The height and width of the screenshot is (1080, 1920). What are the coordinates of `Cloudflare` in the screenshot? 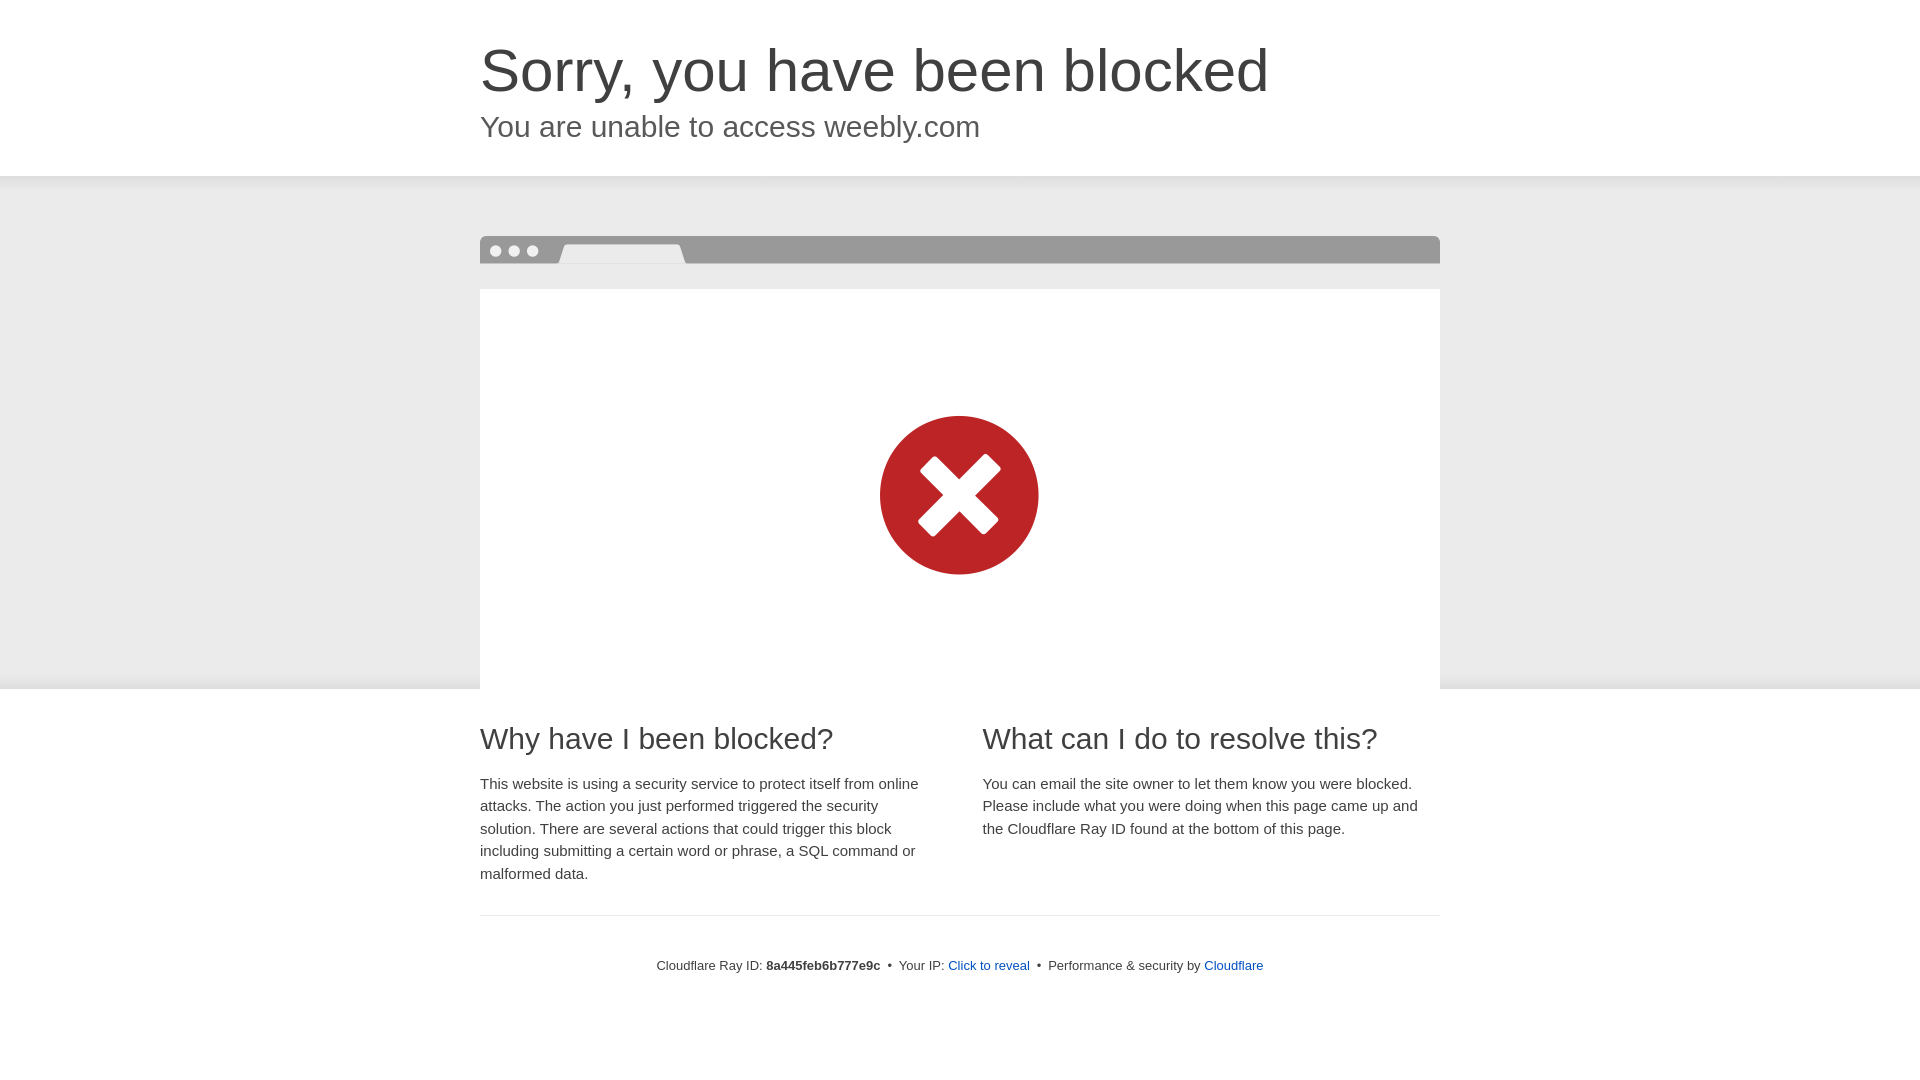 It's located at (1233, 965).